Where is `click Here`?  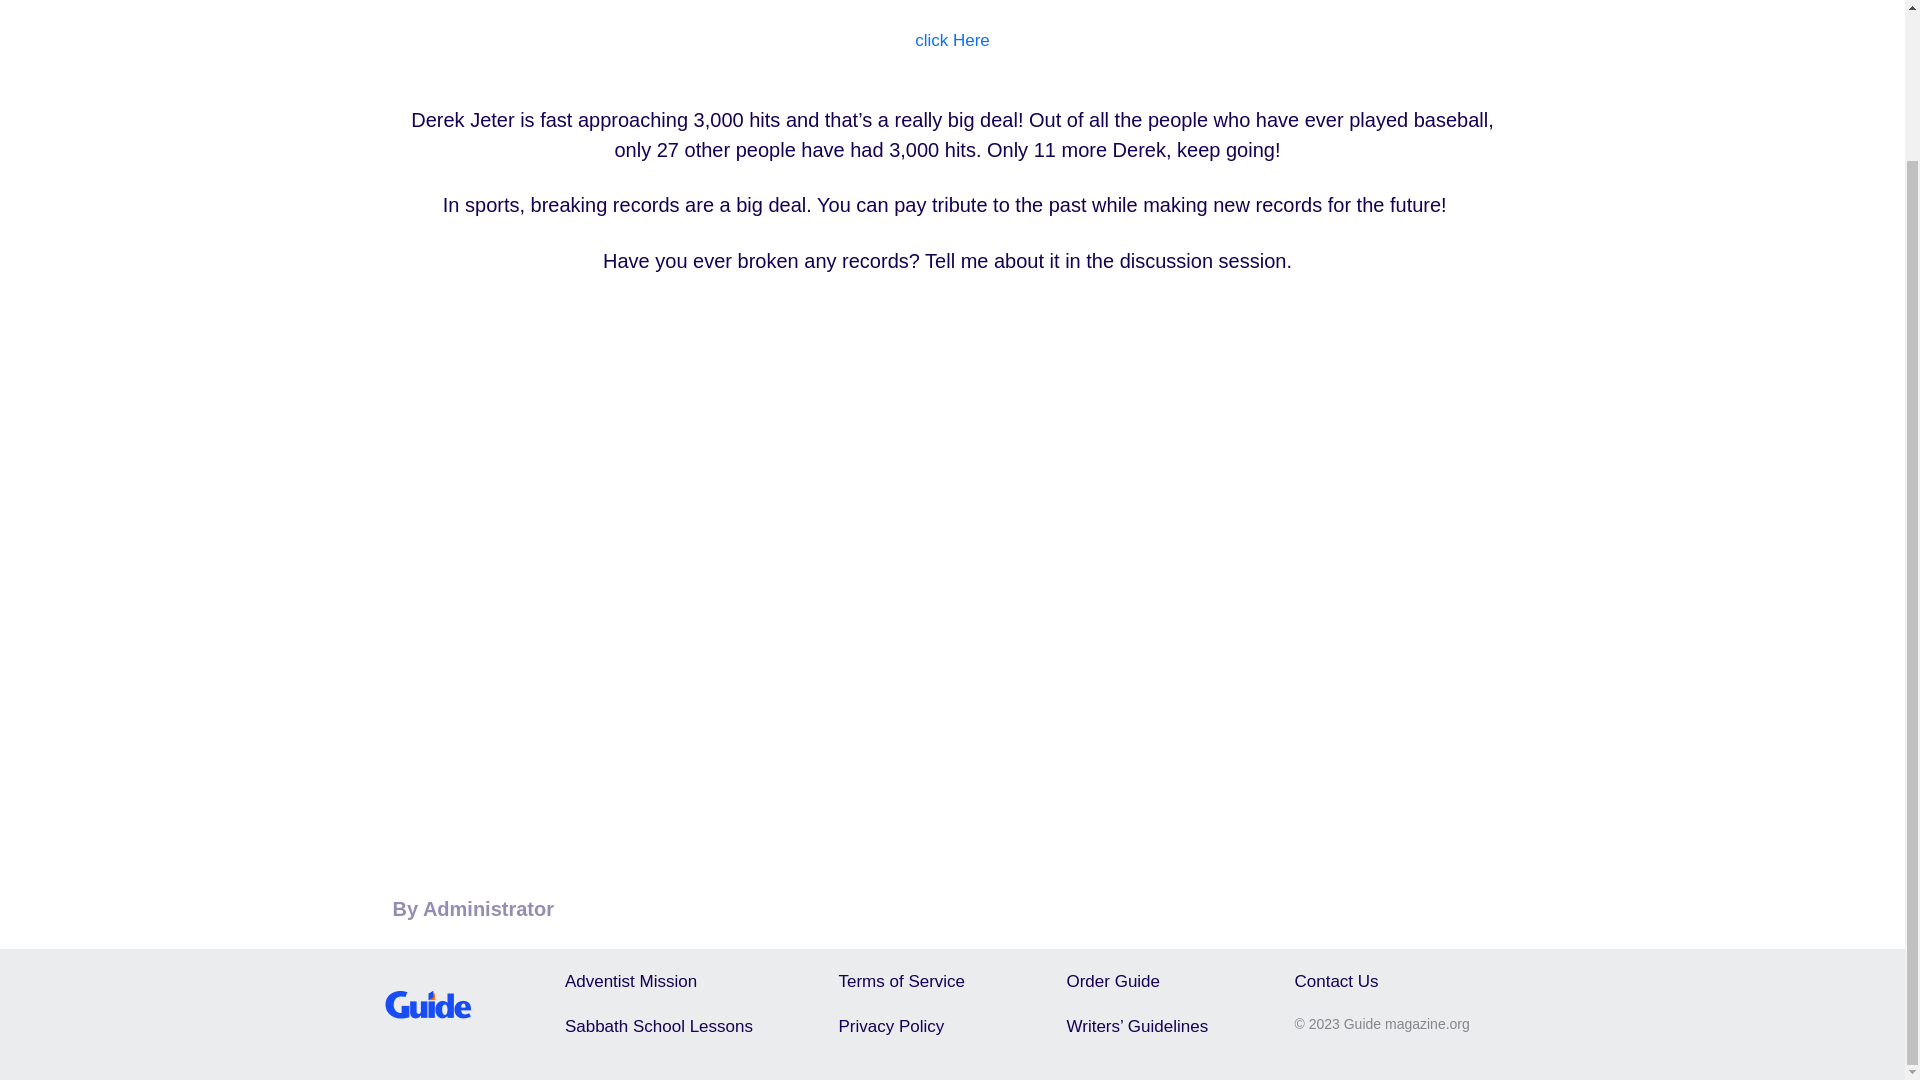 click Here is located at coordinates (952, 40).